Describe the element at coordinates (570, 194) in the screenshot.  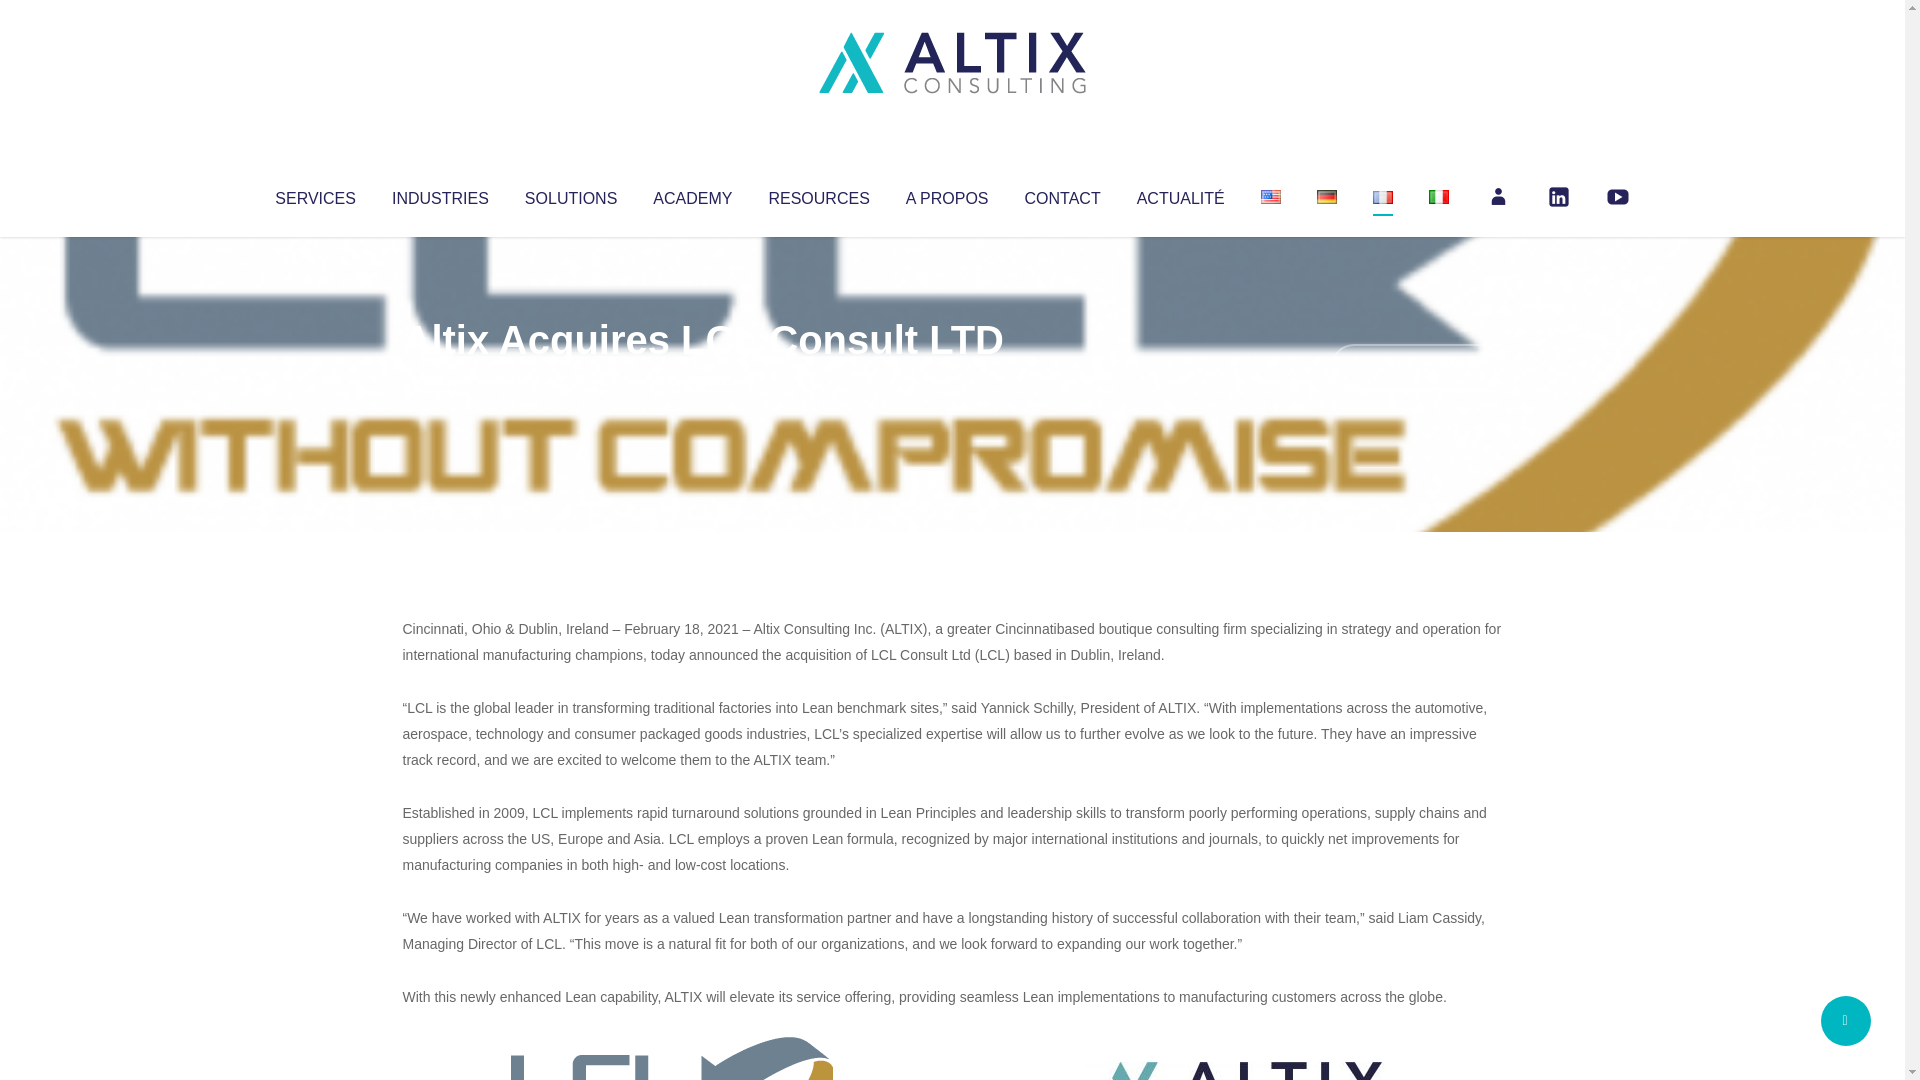
I see `SOLUTIONS` at that location.